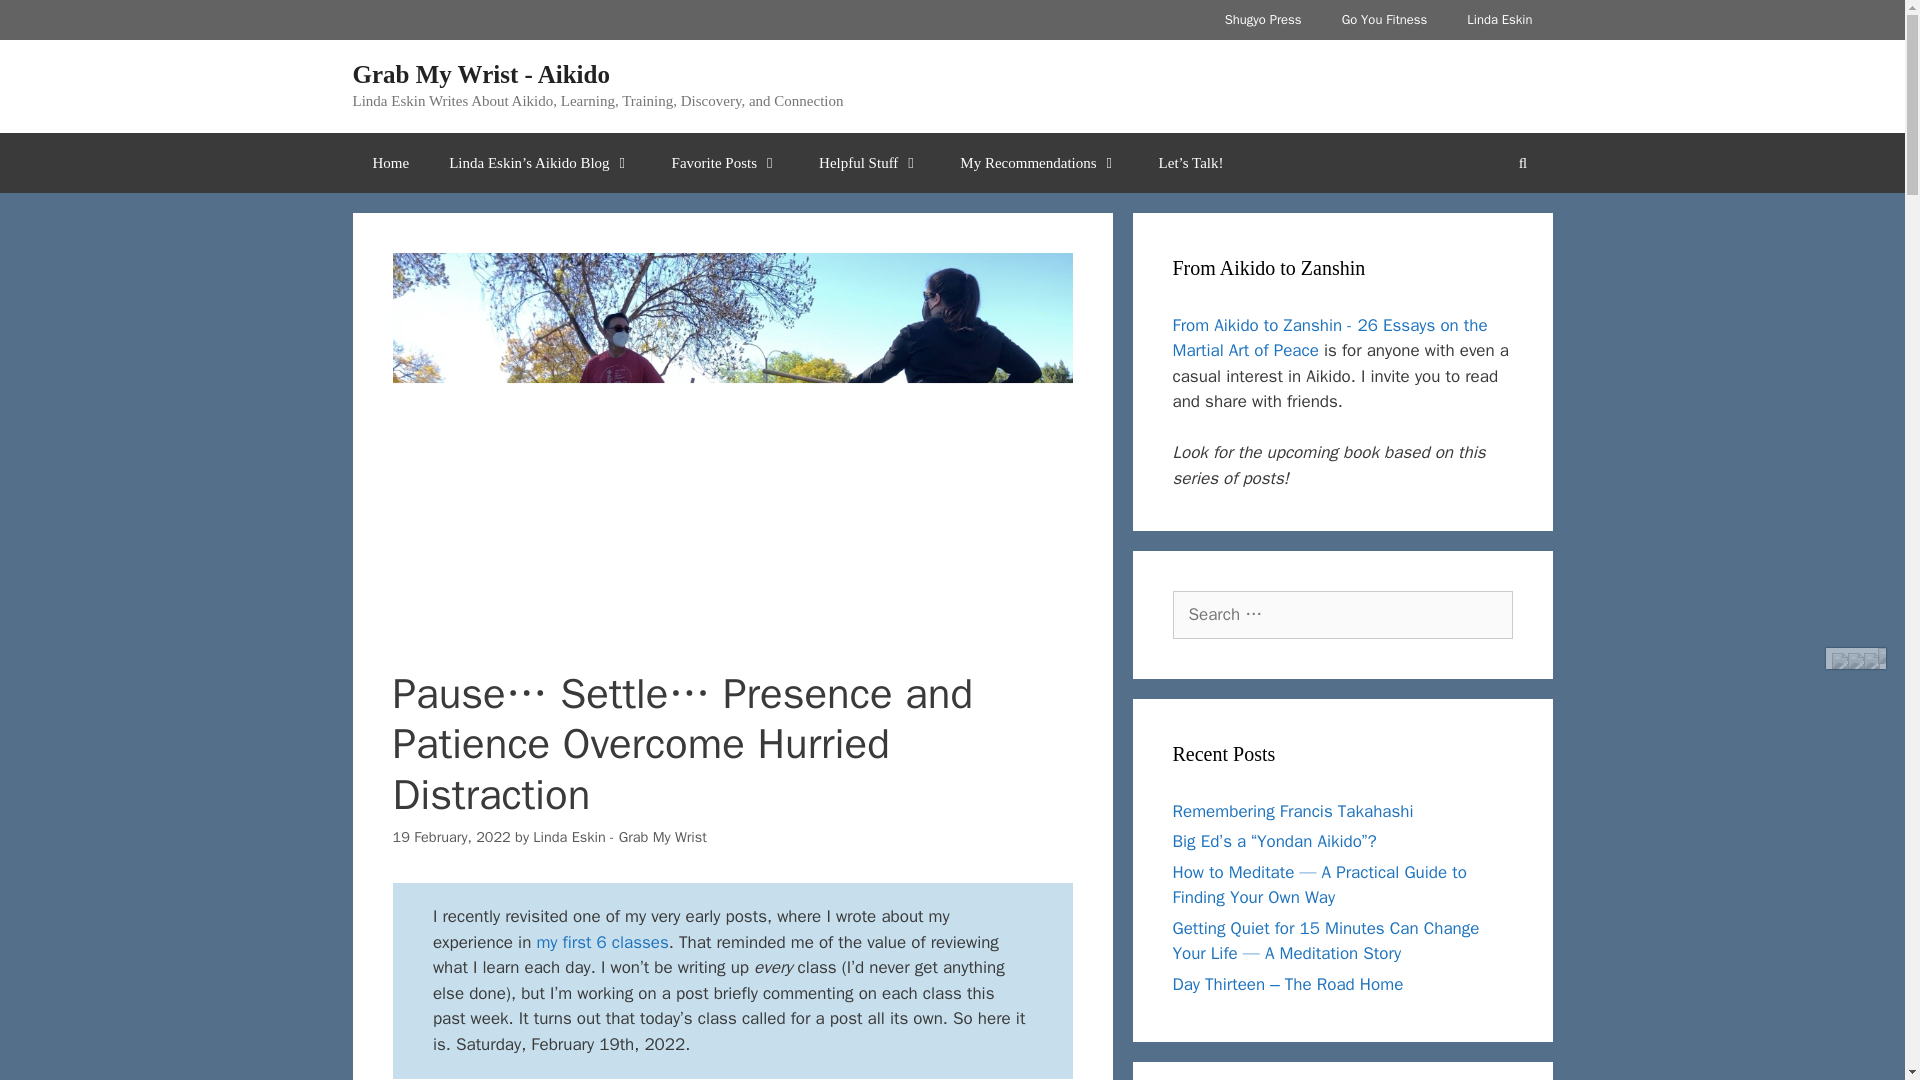 The width and height of the screenshot is (1920, 1080). What do you see at coordinates (1342, 614) in the screenshot?
I see `Search for:` at bounding box center [1342, 614].